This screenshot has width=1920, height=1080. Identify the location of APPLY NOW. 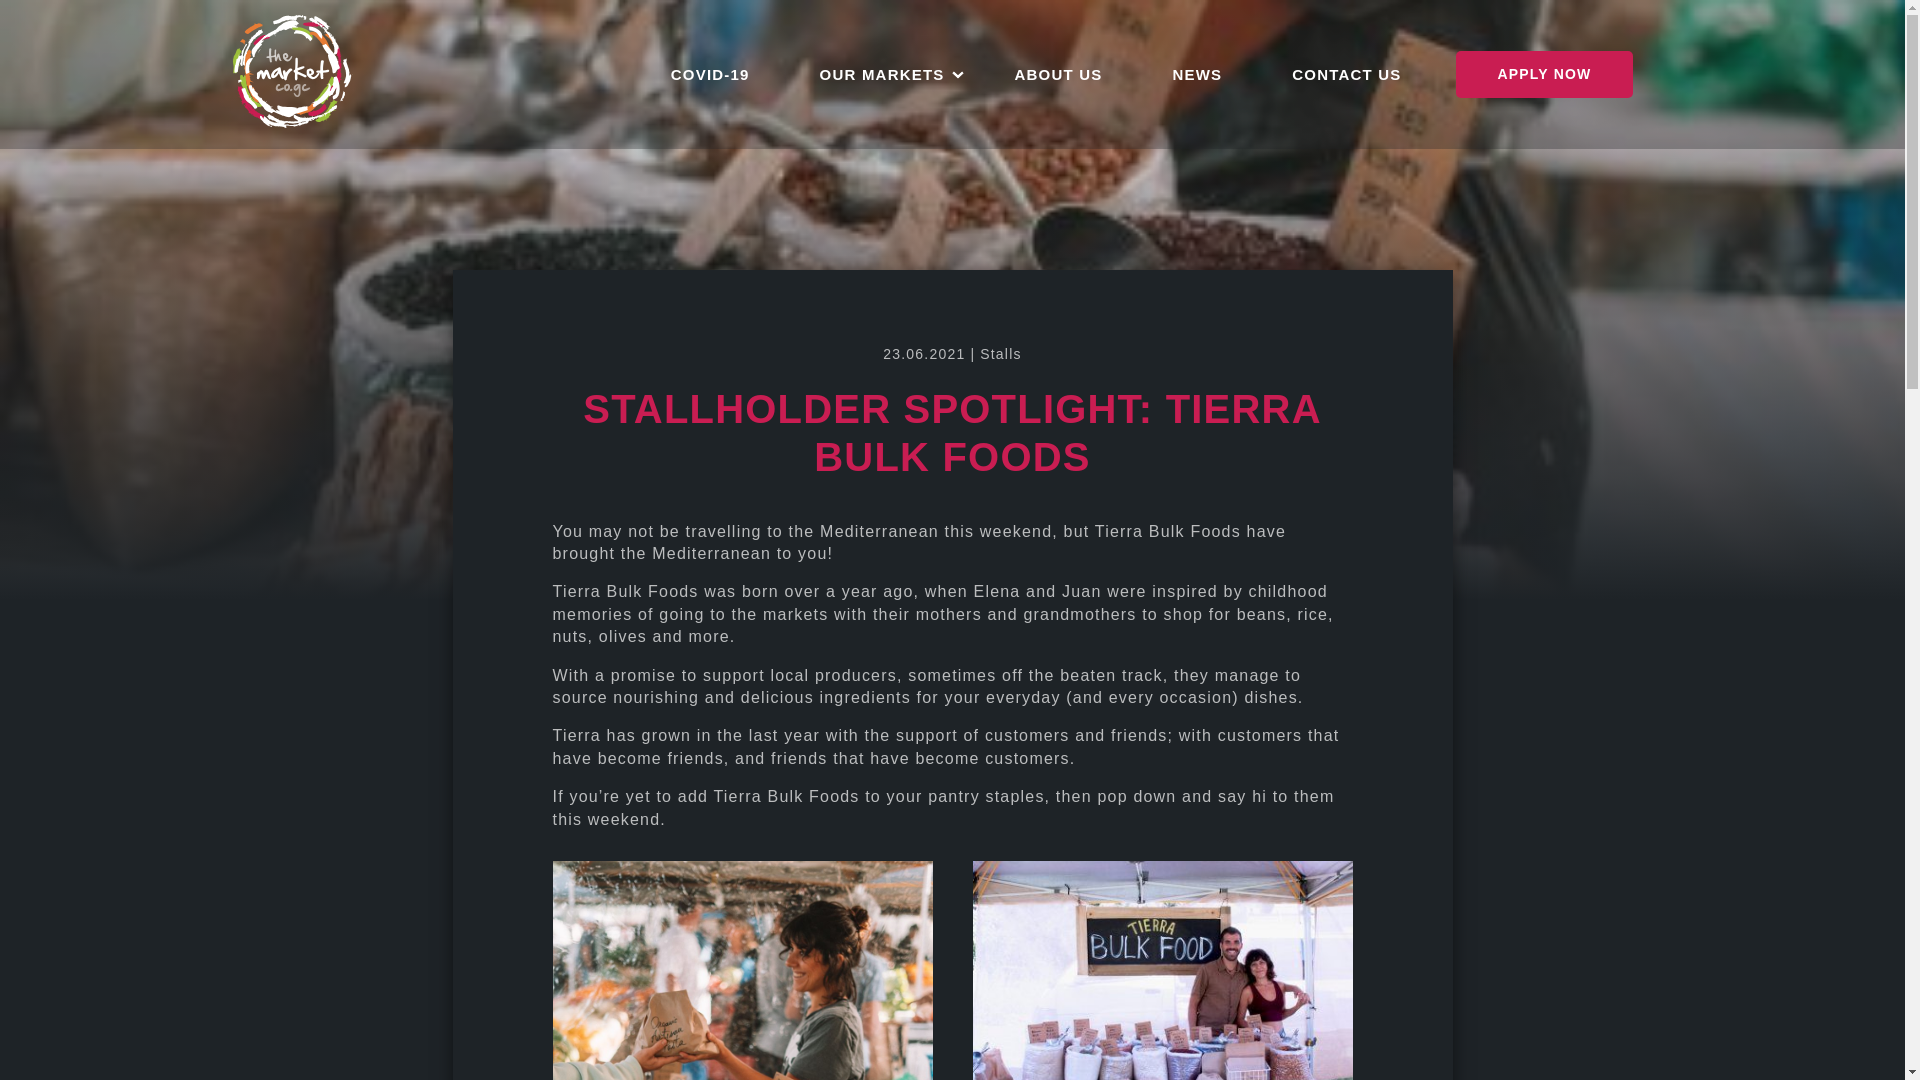
(1544, 74).